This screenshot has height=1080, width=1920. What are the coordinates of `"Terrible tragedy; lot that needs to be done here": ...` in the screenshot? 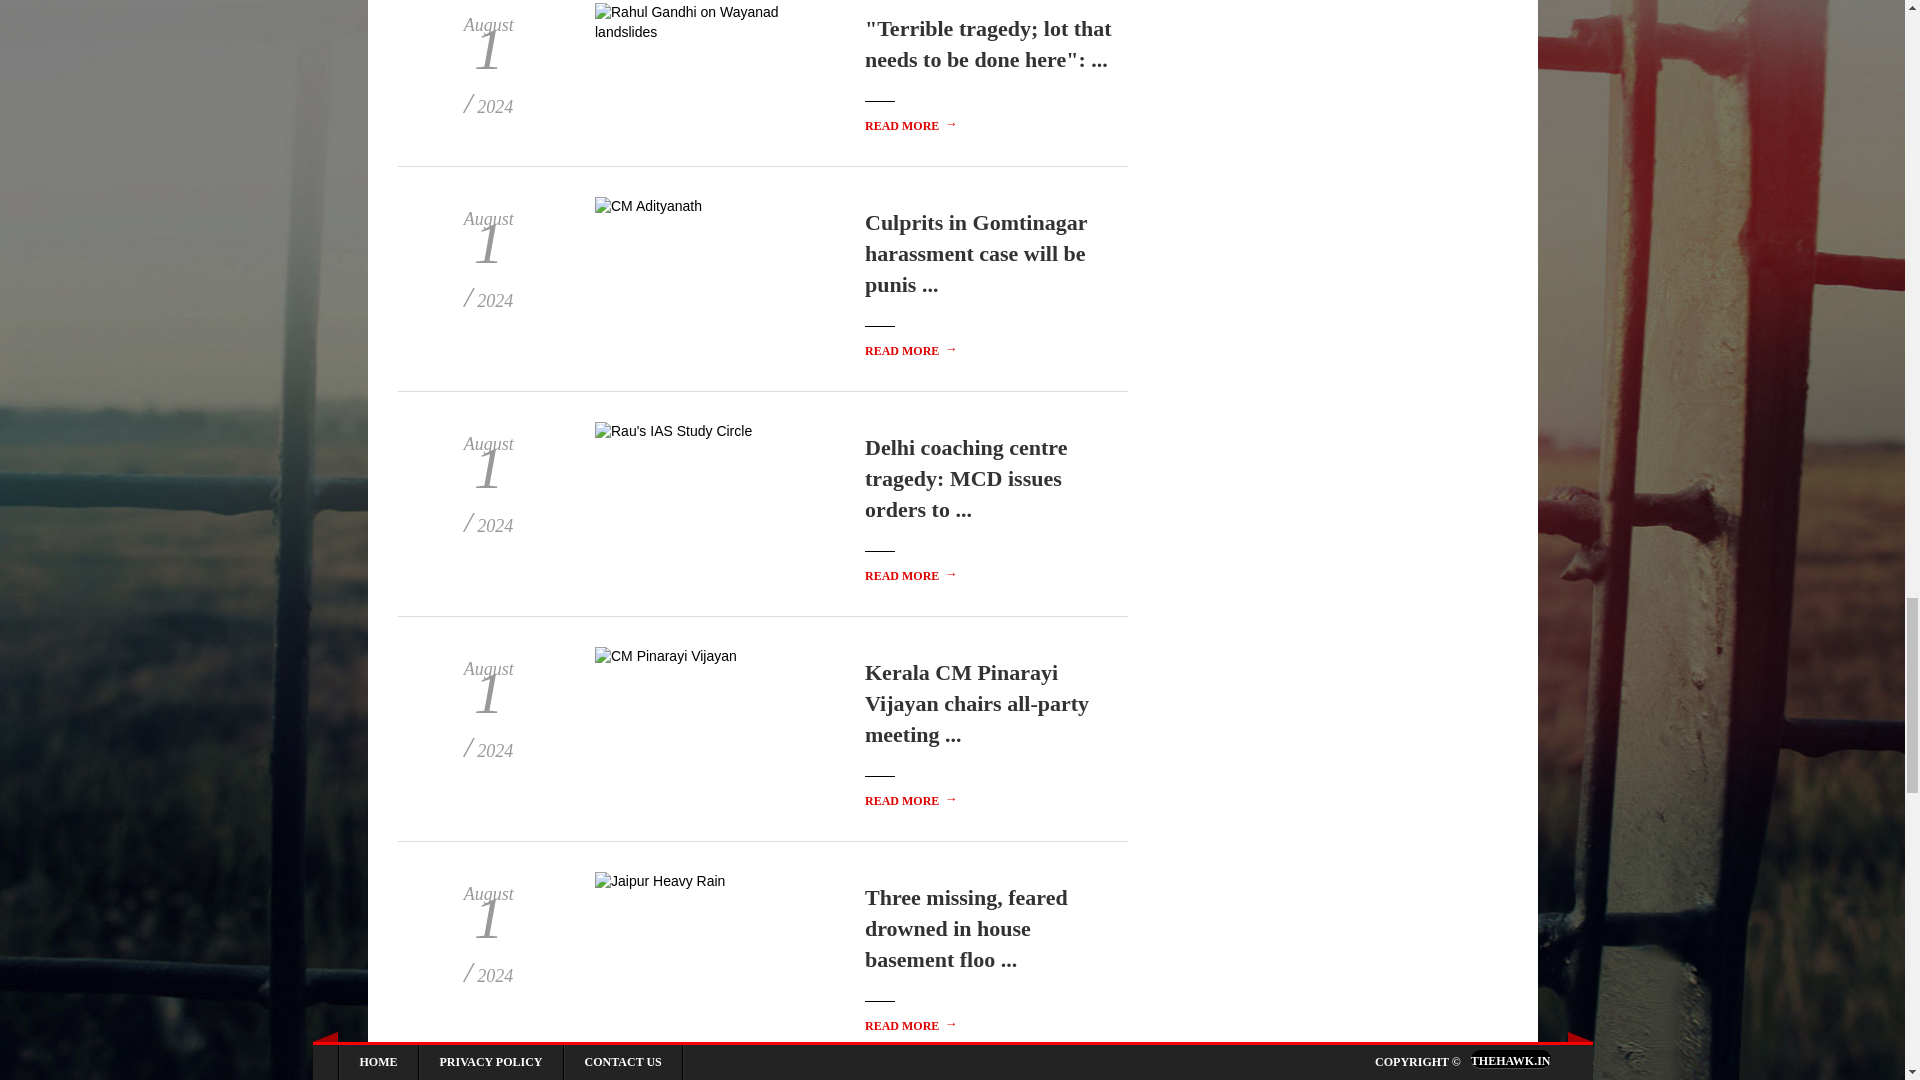 It's located at (988, 44).